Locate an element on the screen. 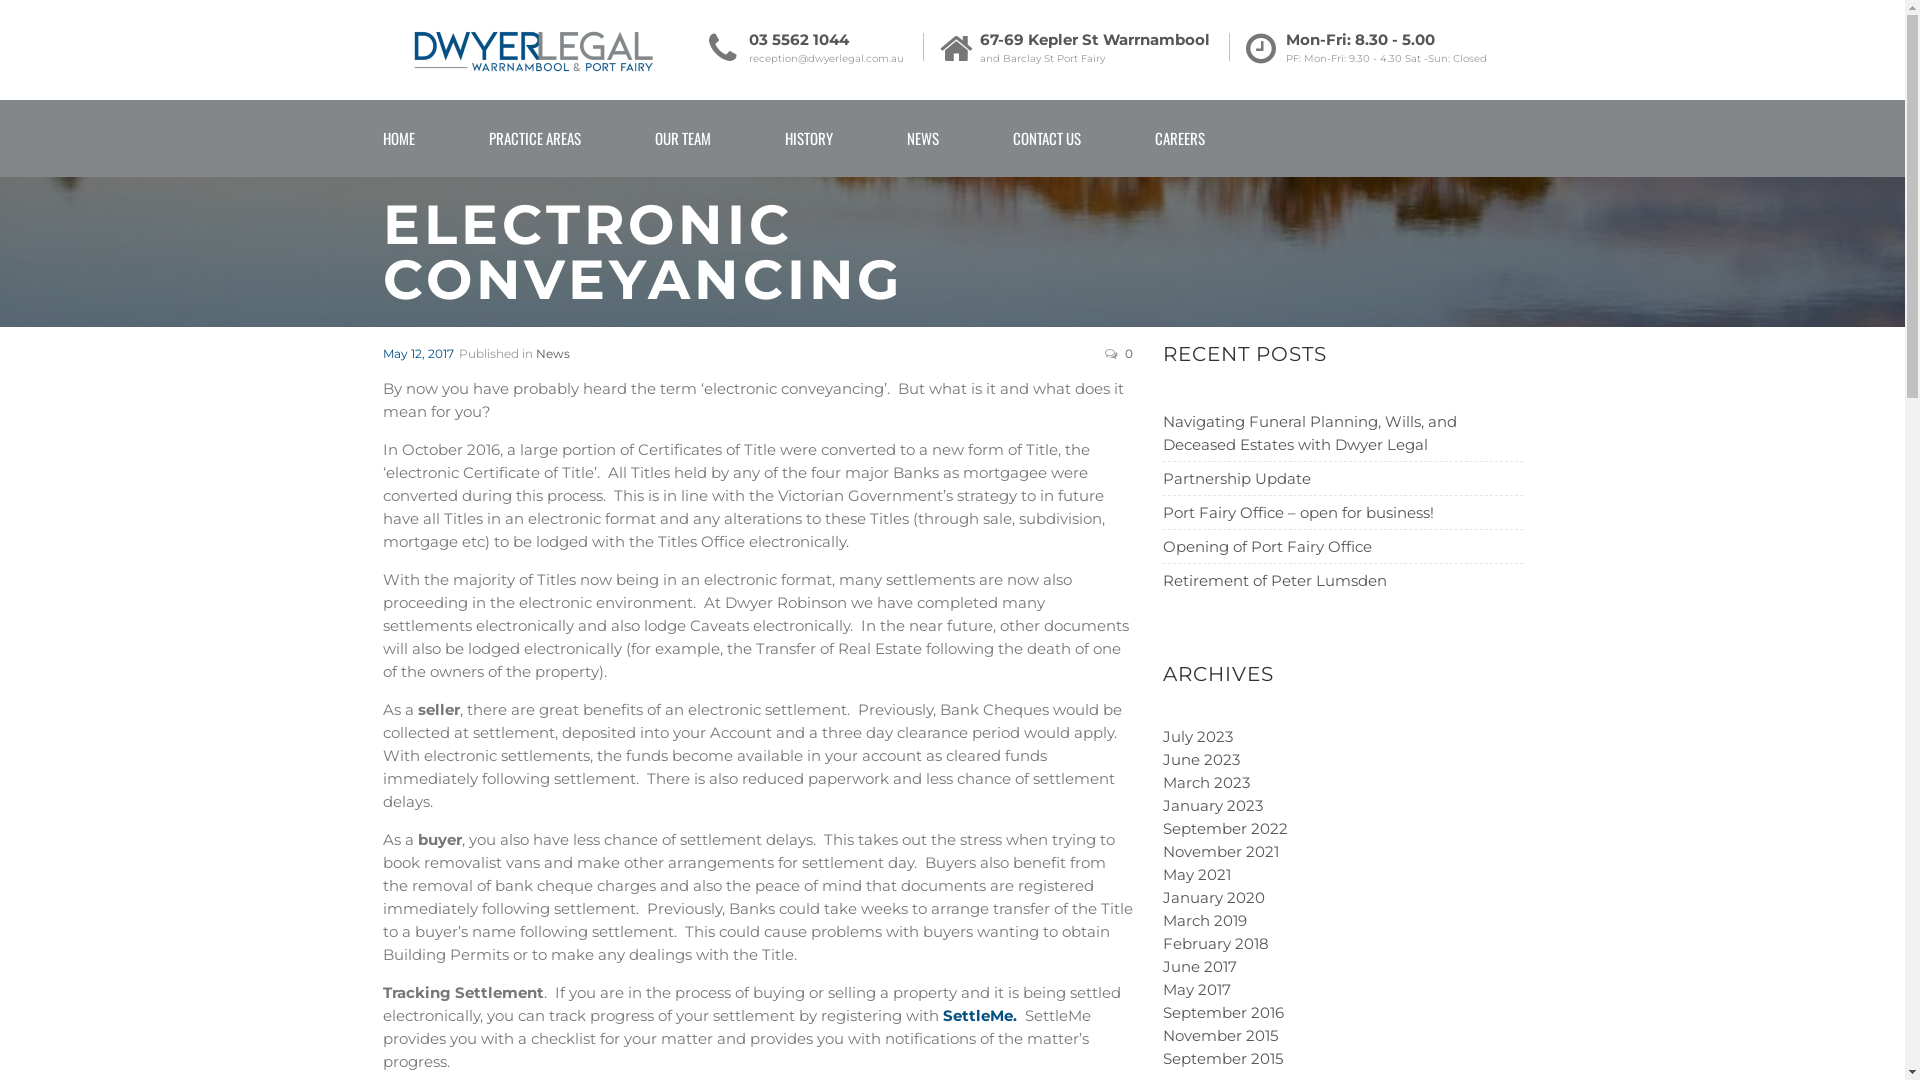  reception@dwyerlegal.com.au is located at coordinates (826, 59).